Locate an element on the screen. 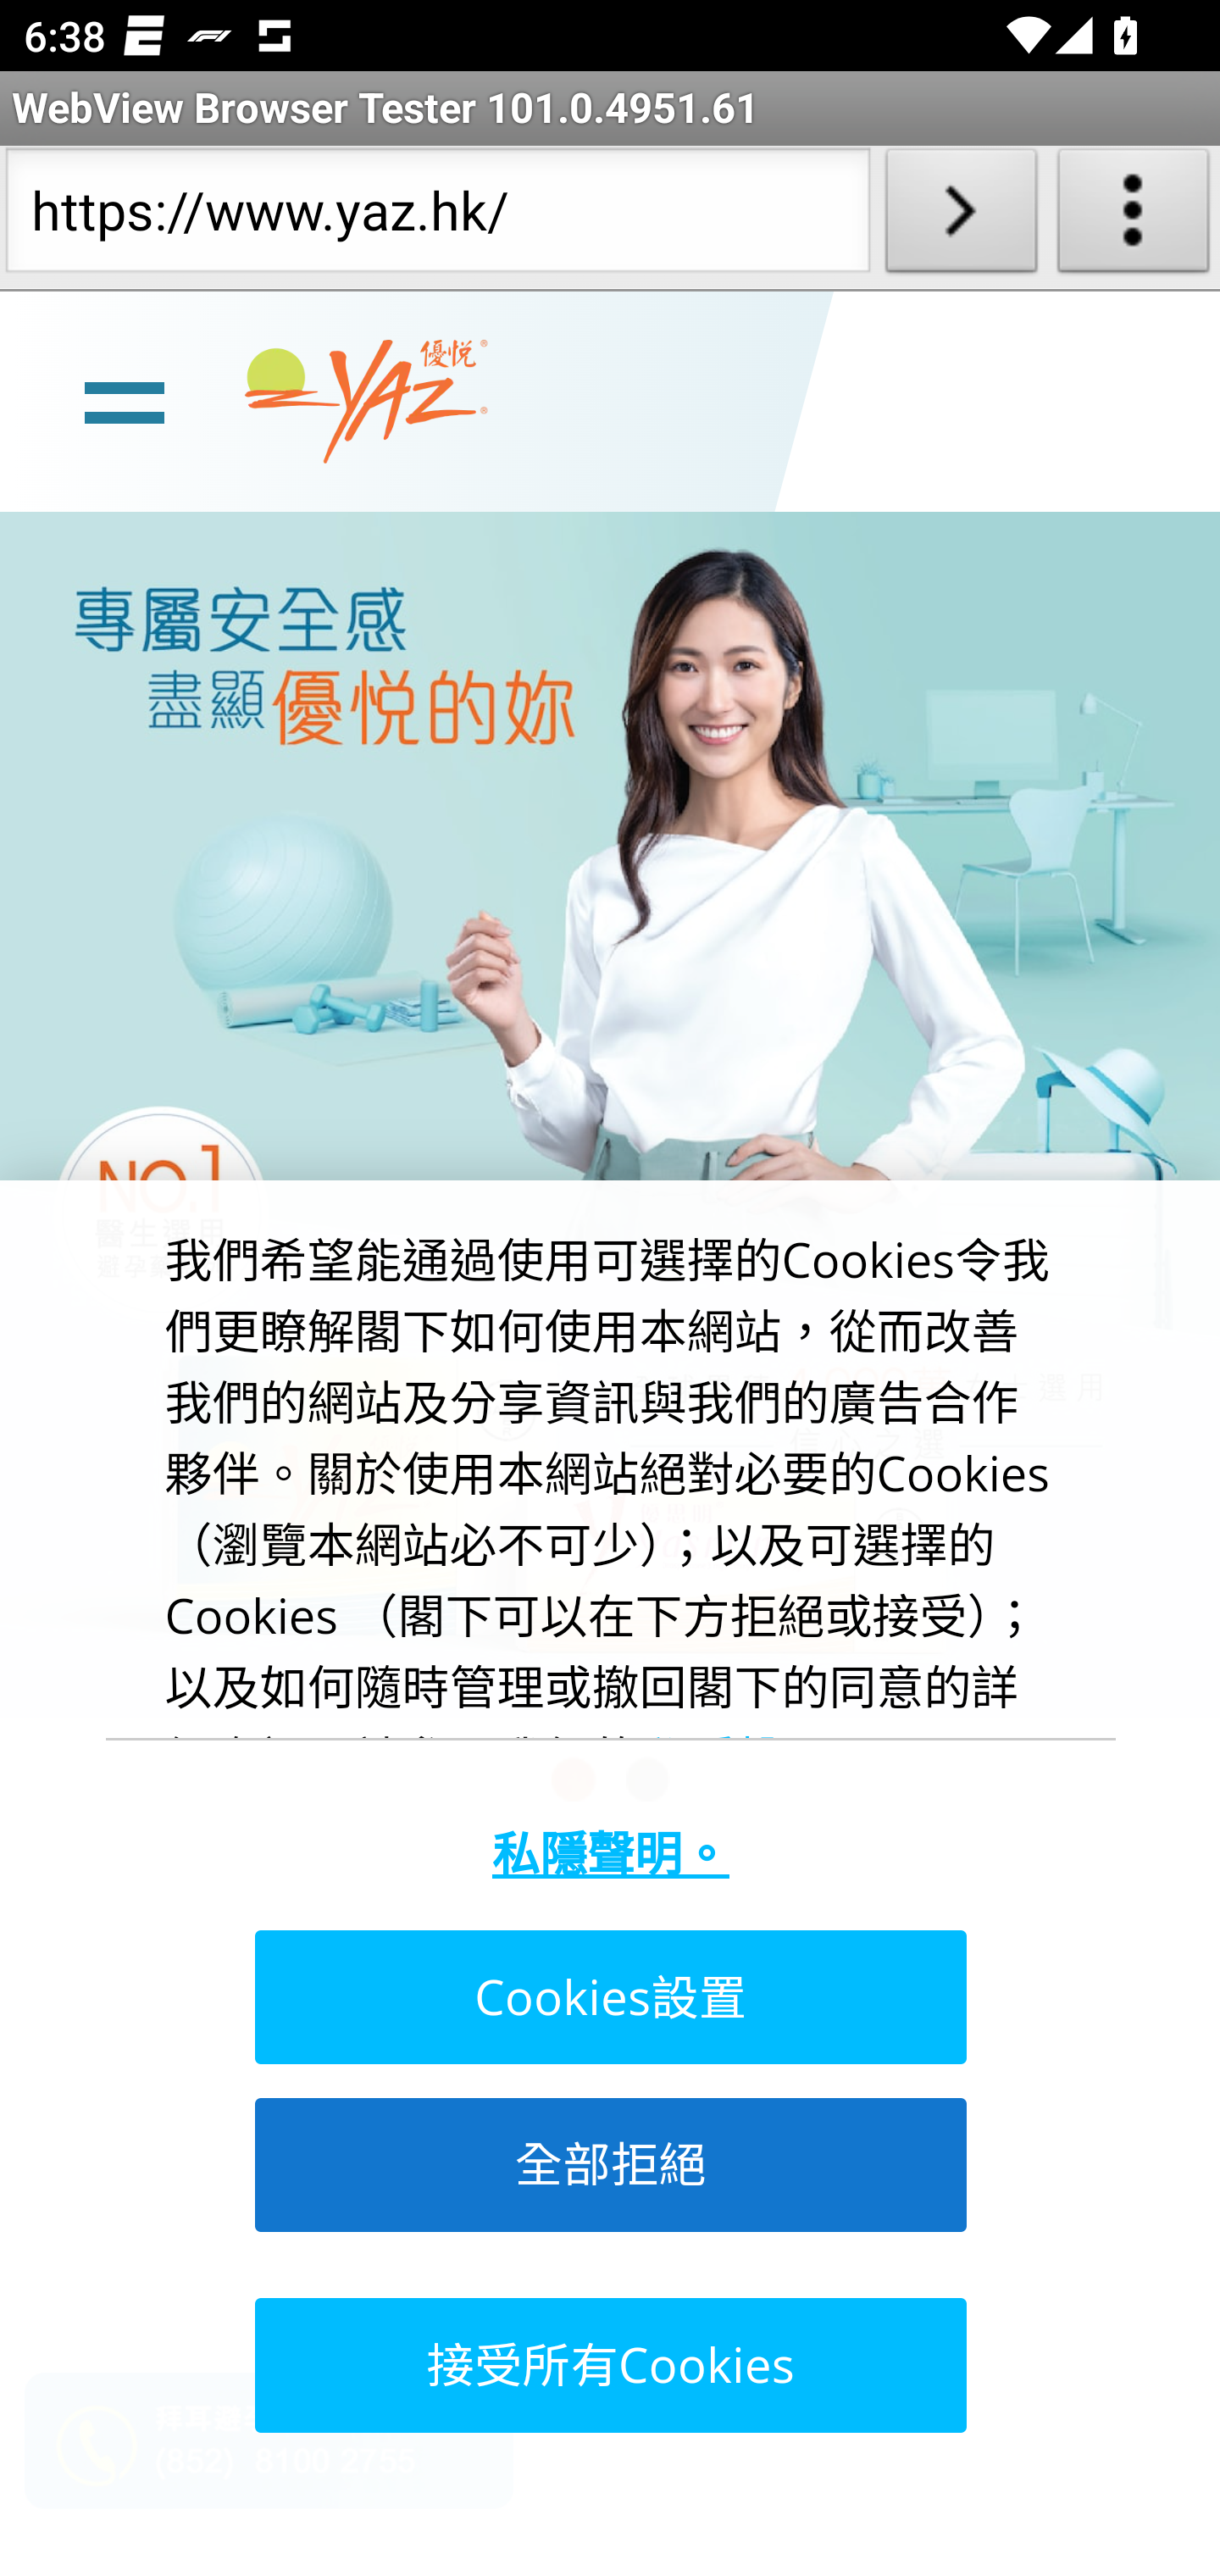  Load URL is located at coordinates (961, 217).